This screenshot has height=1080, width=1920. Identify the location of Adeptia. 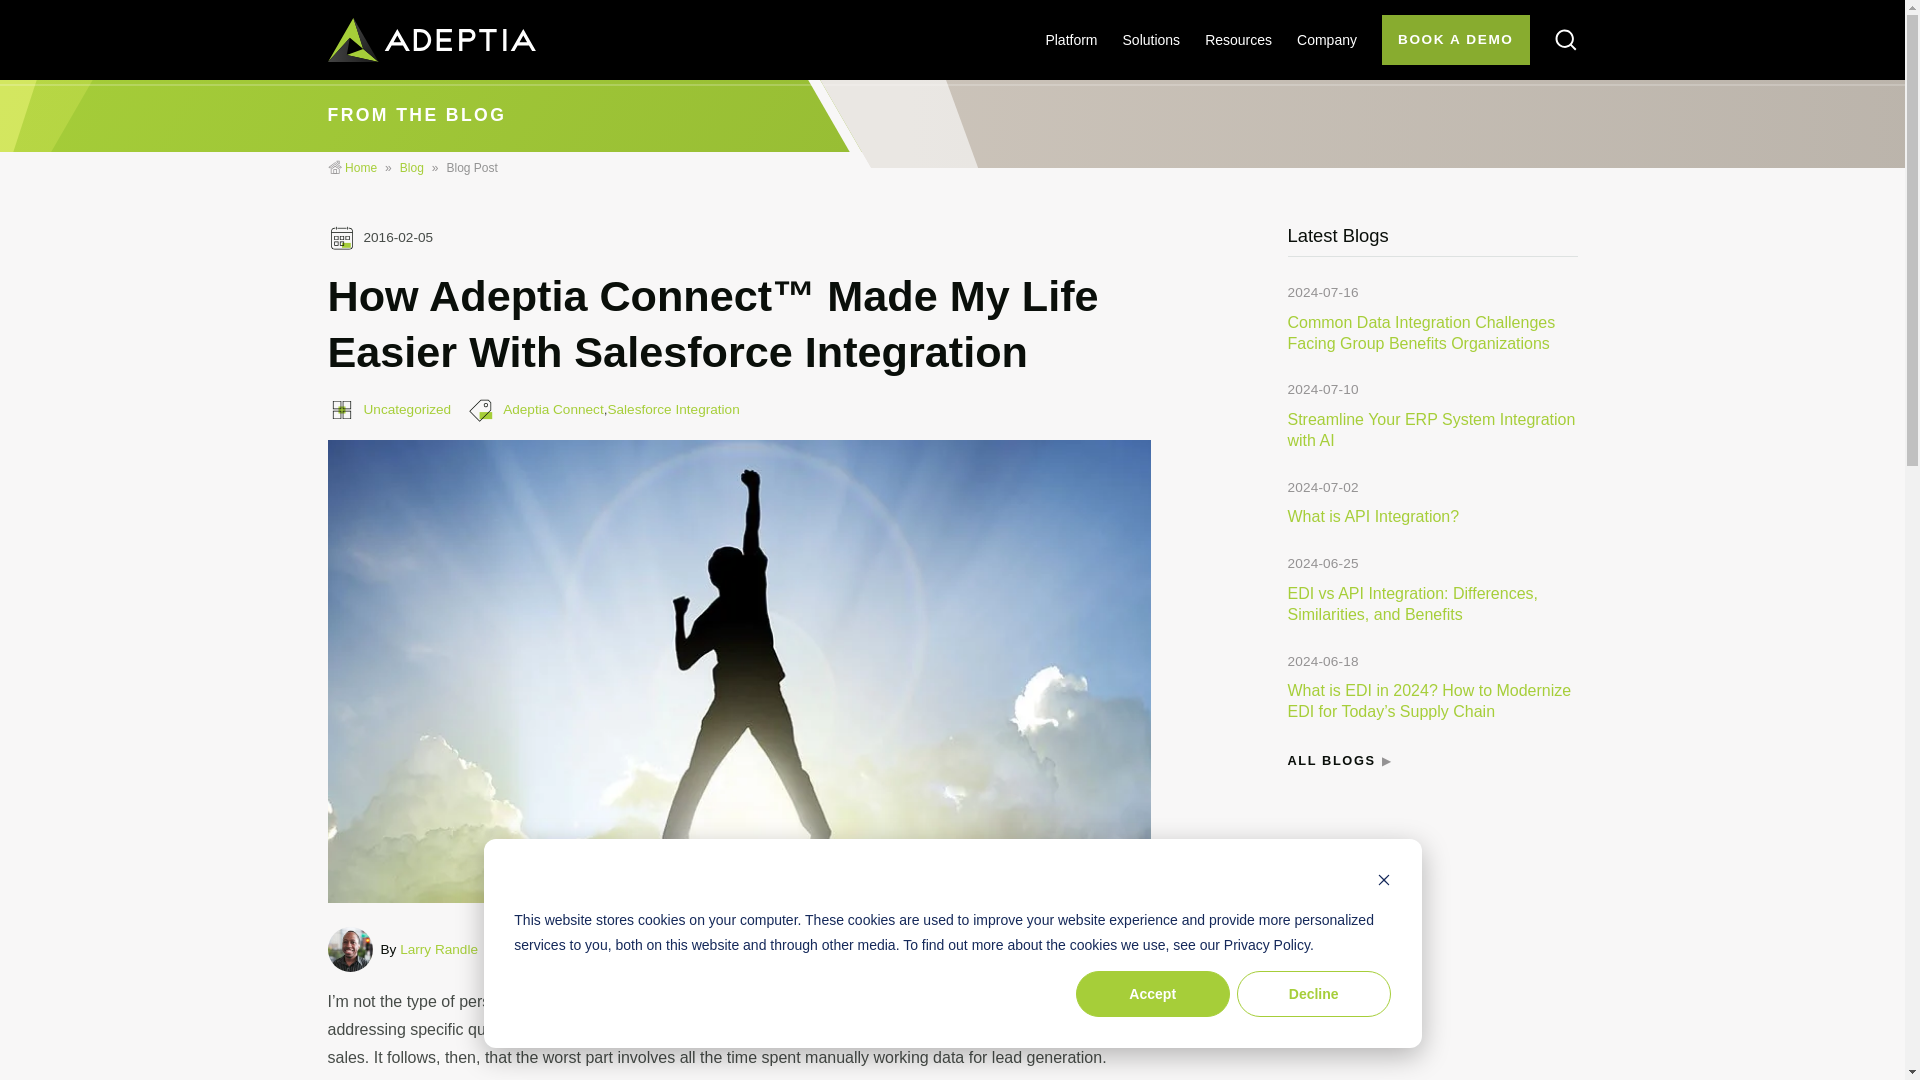
(360, 168).